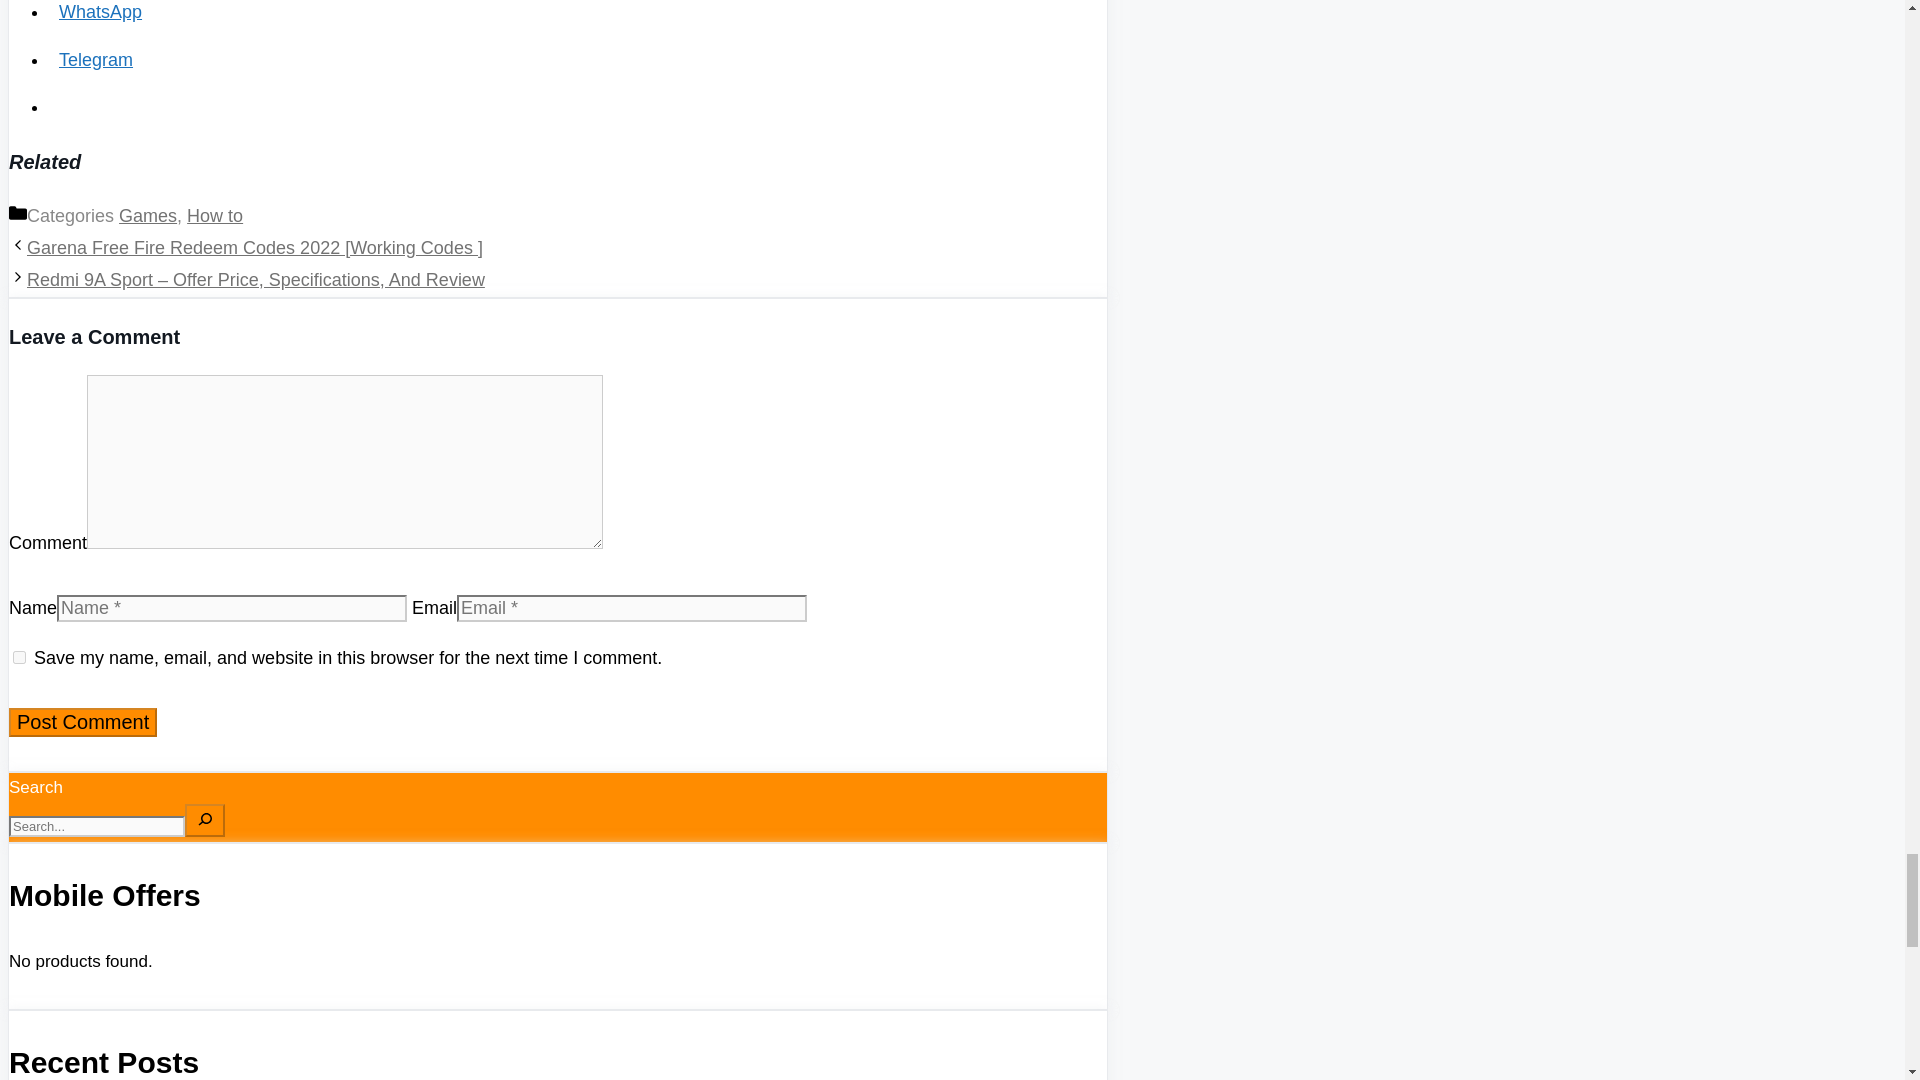  Describe the element at coordinates (148, 216) in the screenshot. I see `Games` at that location.